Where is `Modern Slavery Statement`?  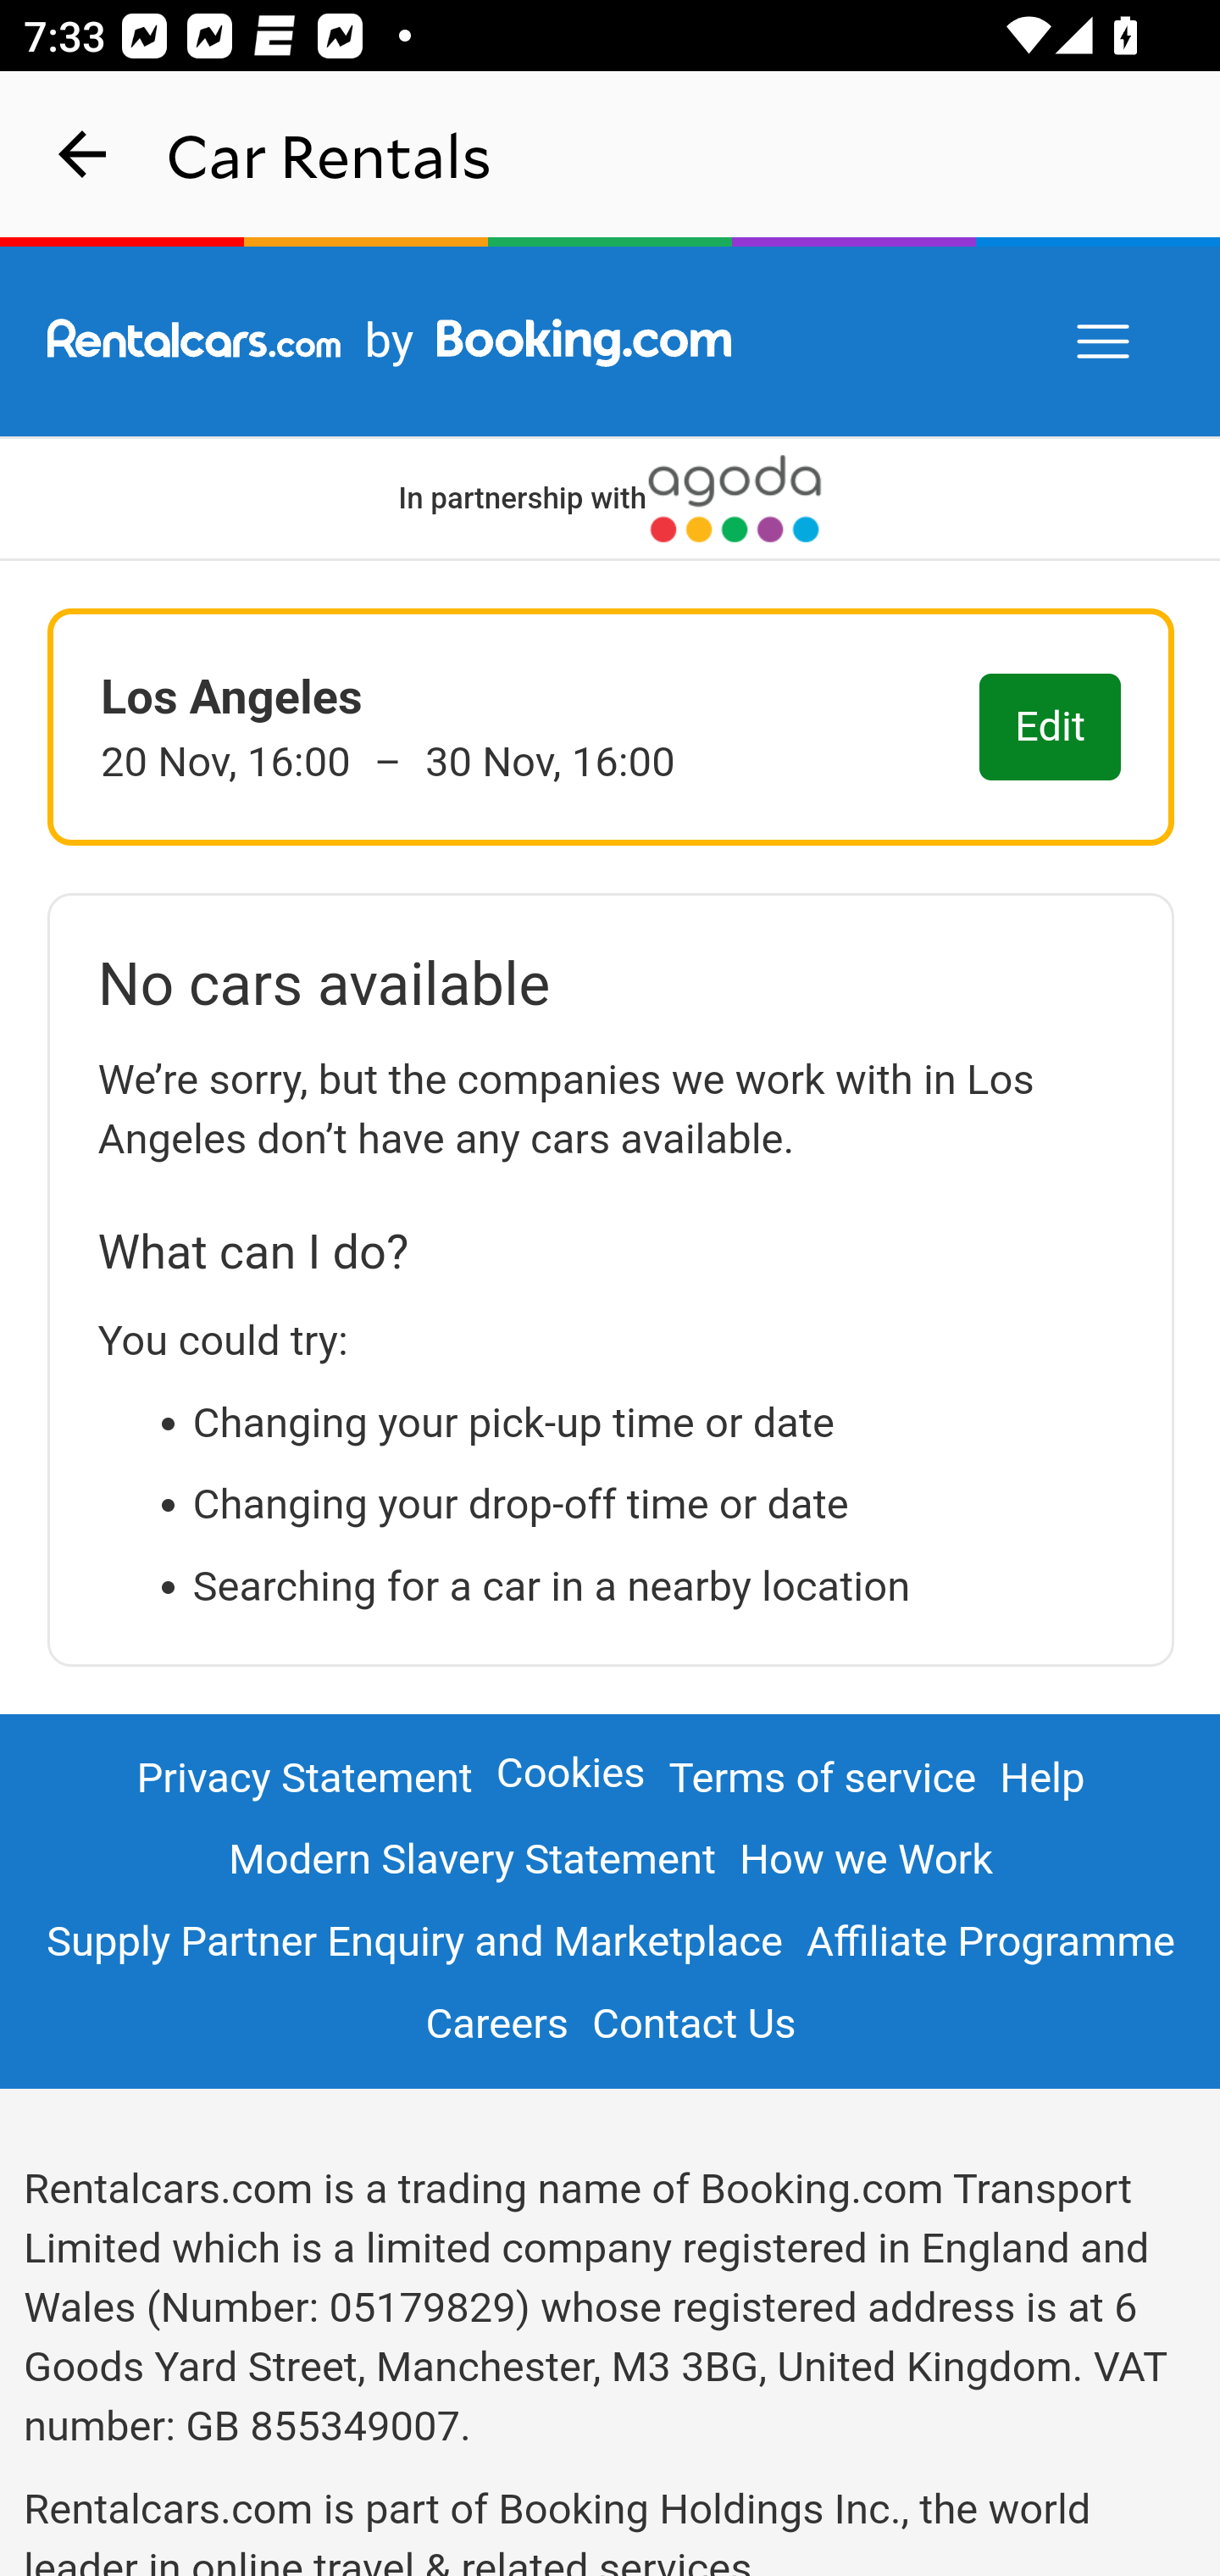
Modern Slavery Statement is located at coordinates (471, 1859).